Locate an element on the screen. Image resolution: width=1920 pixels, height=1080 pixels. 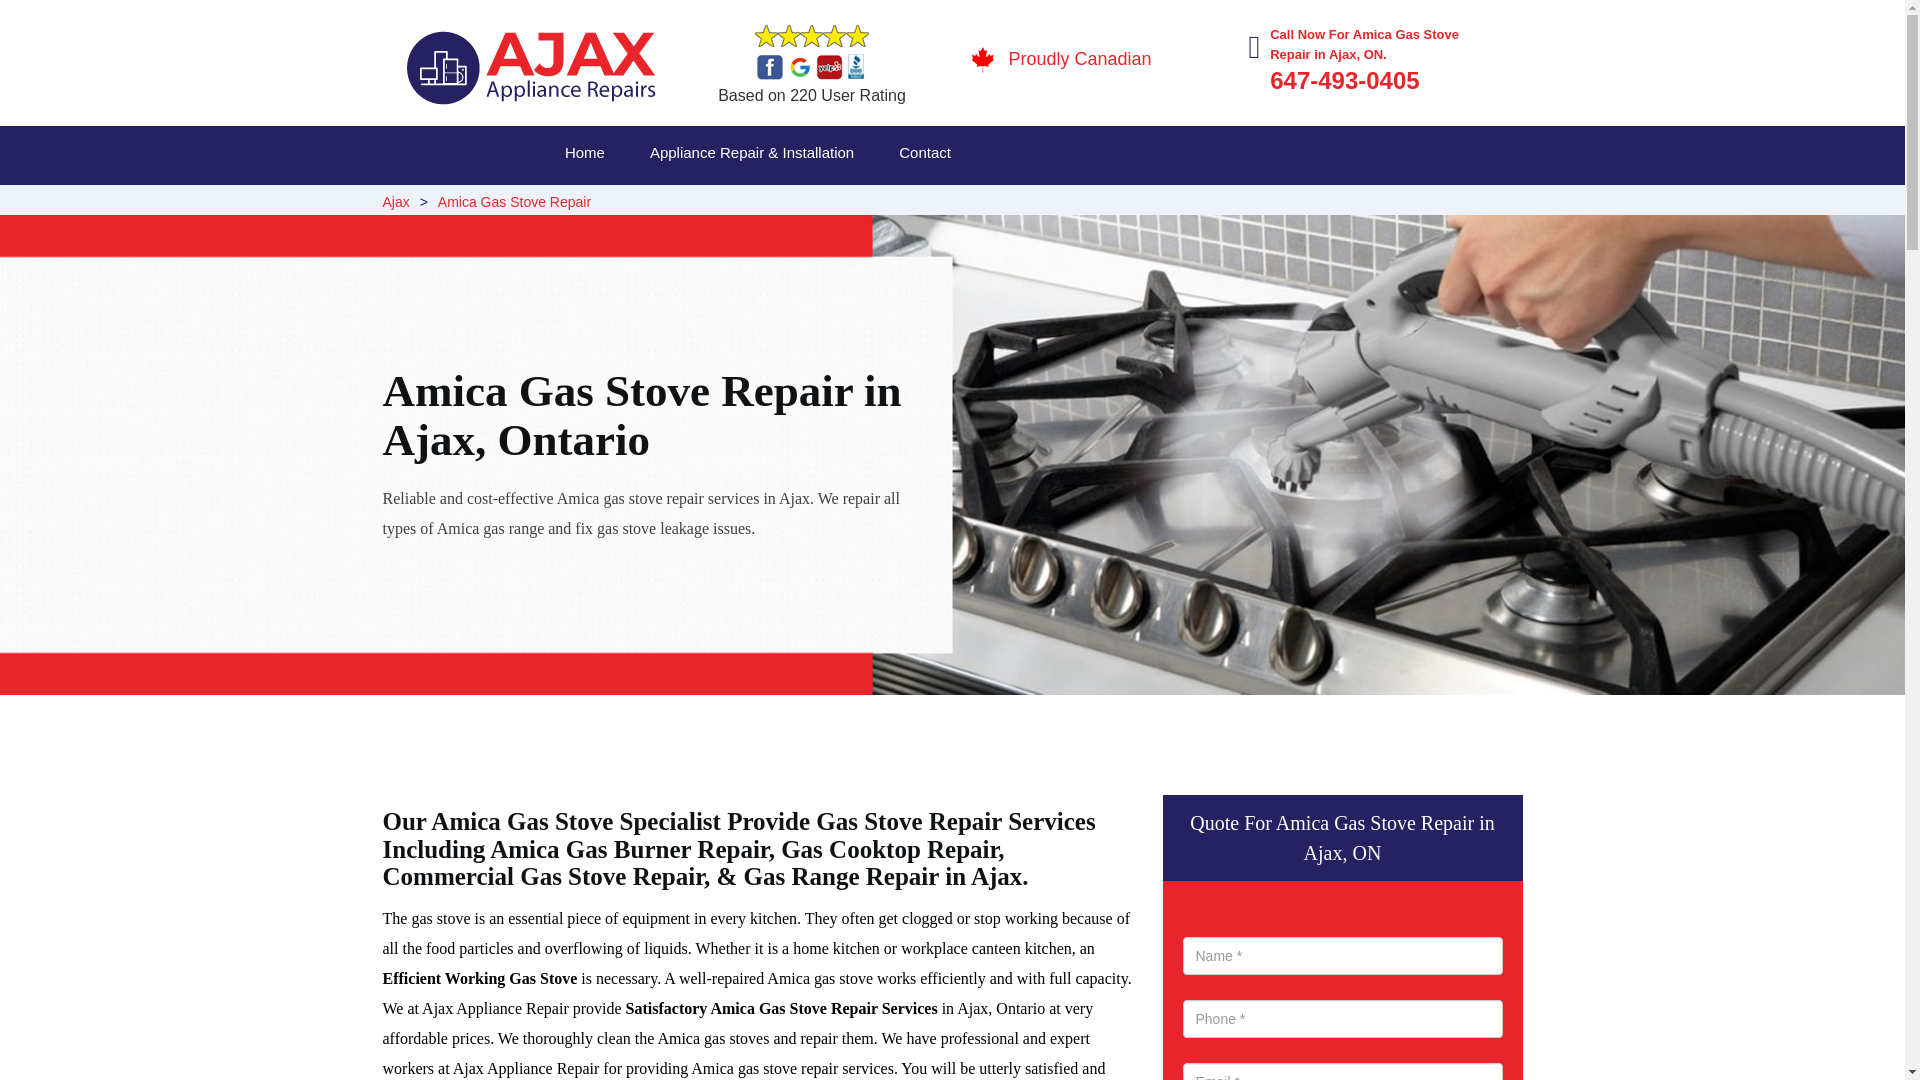
Commercial Appliances Repair is located at coordinates (712, 204).